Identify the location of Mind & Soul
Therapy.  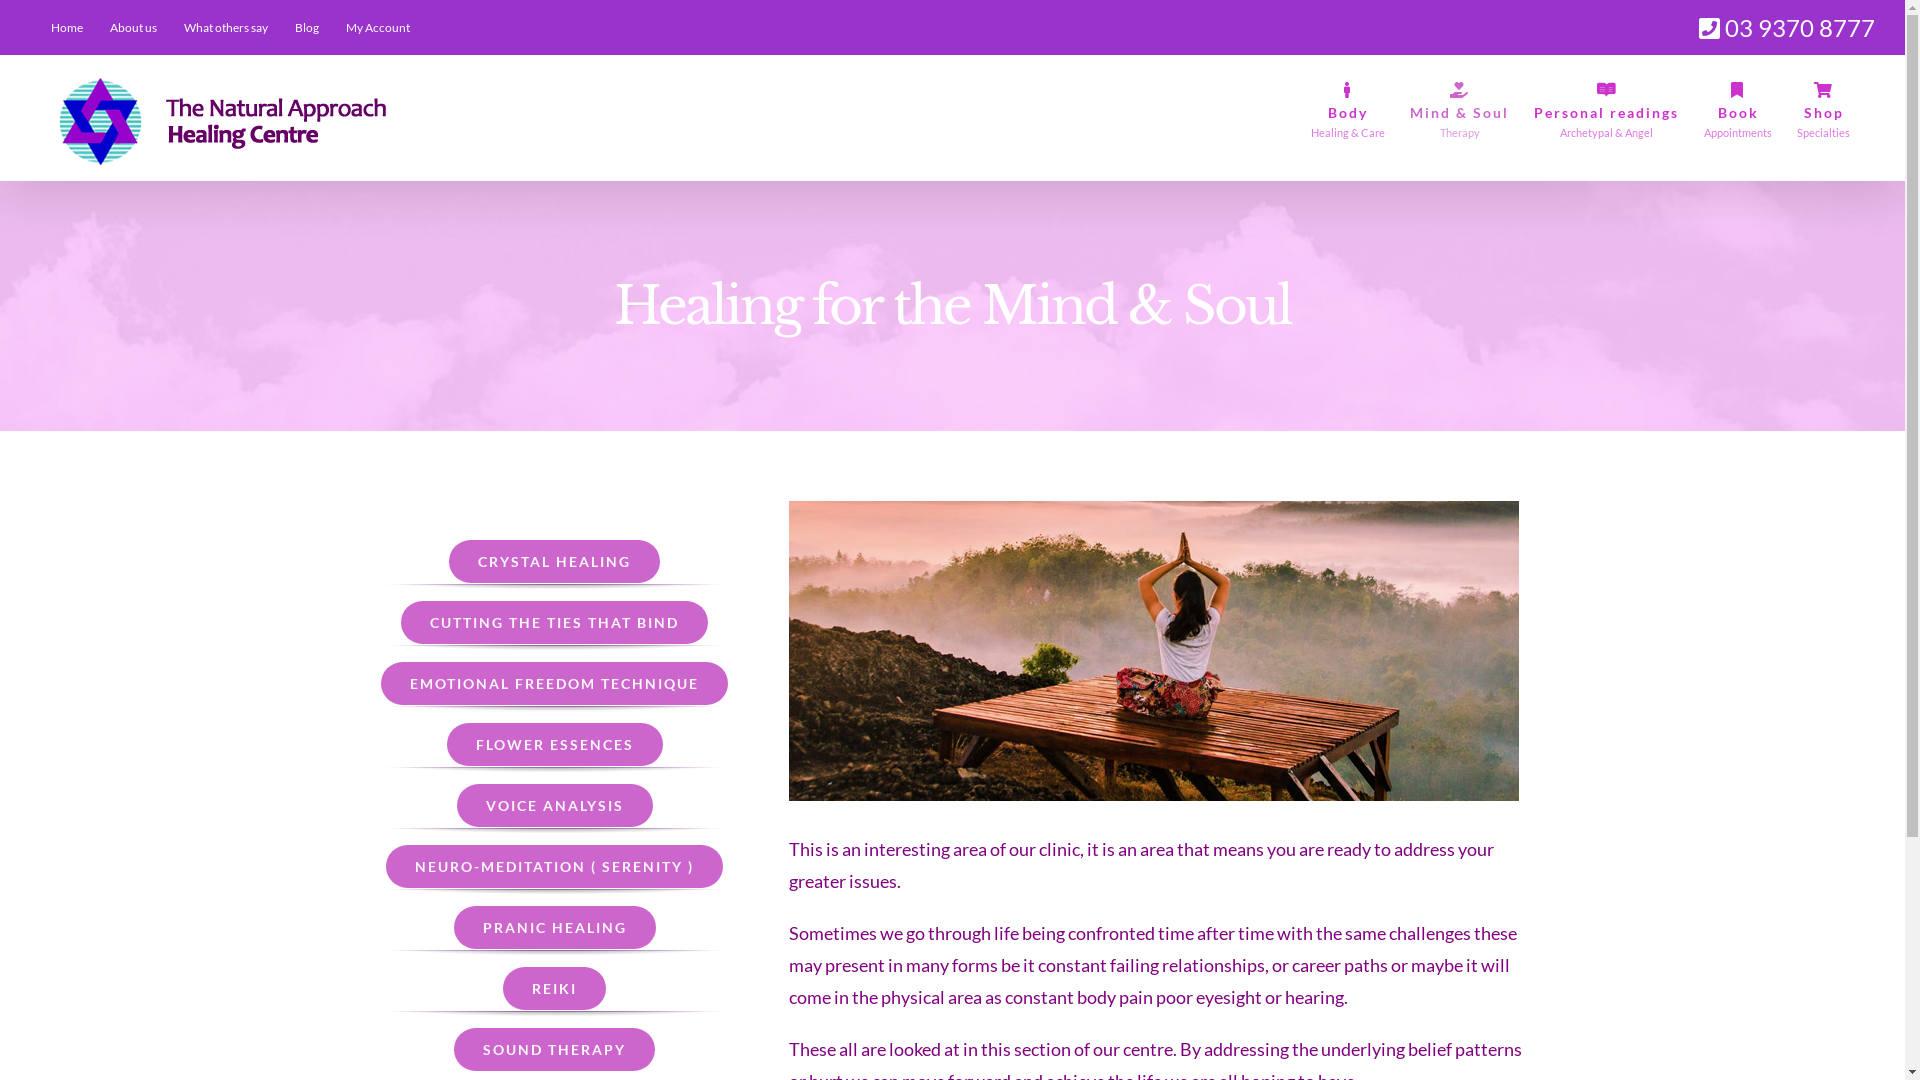
(1460, 110).